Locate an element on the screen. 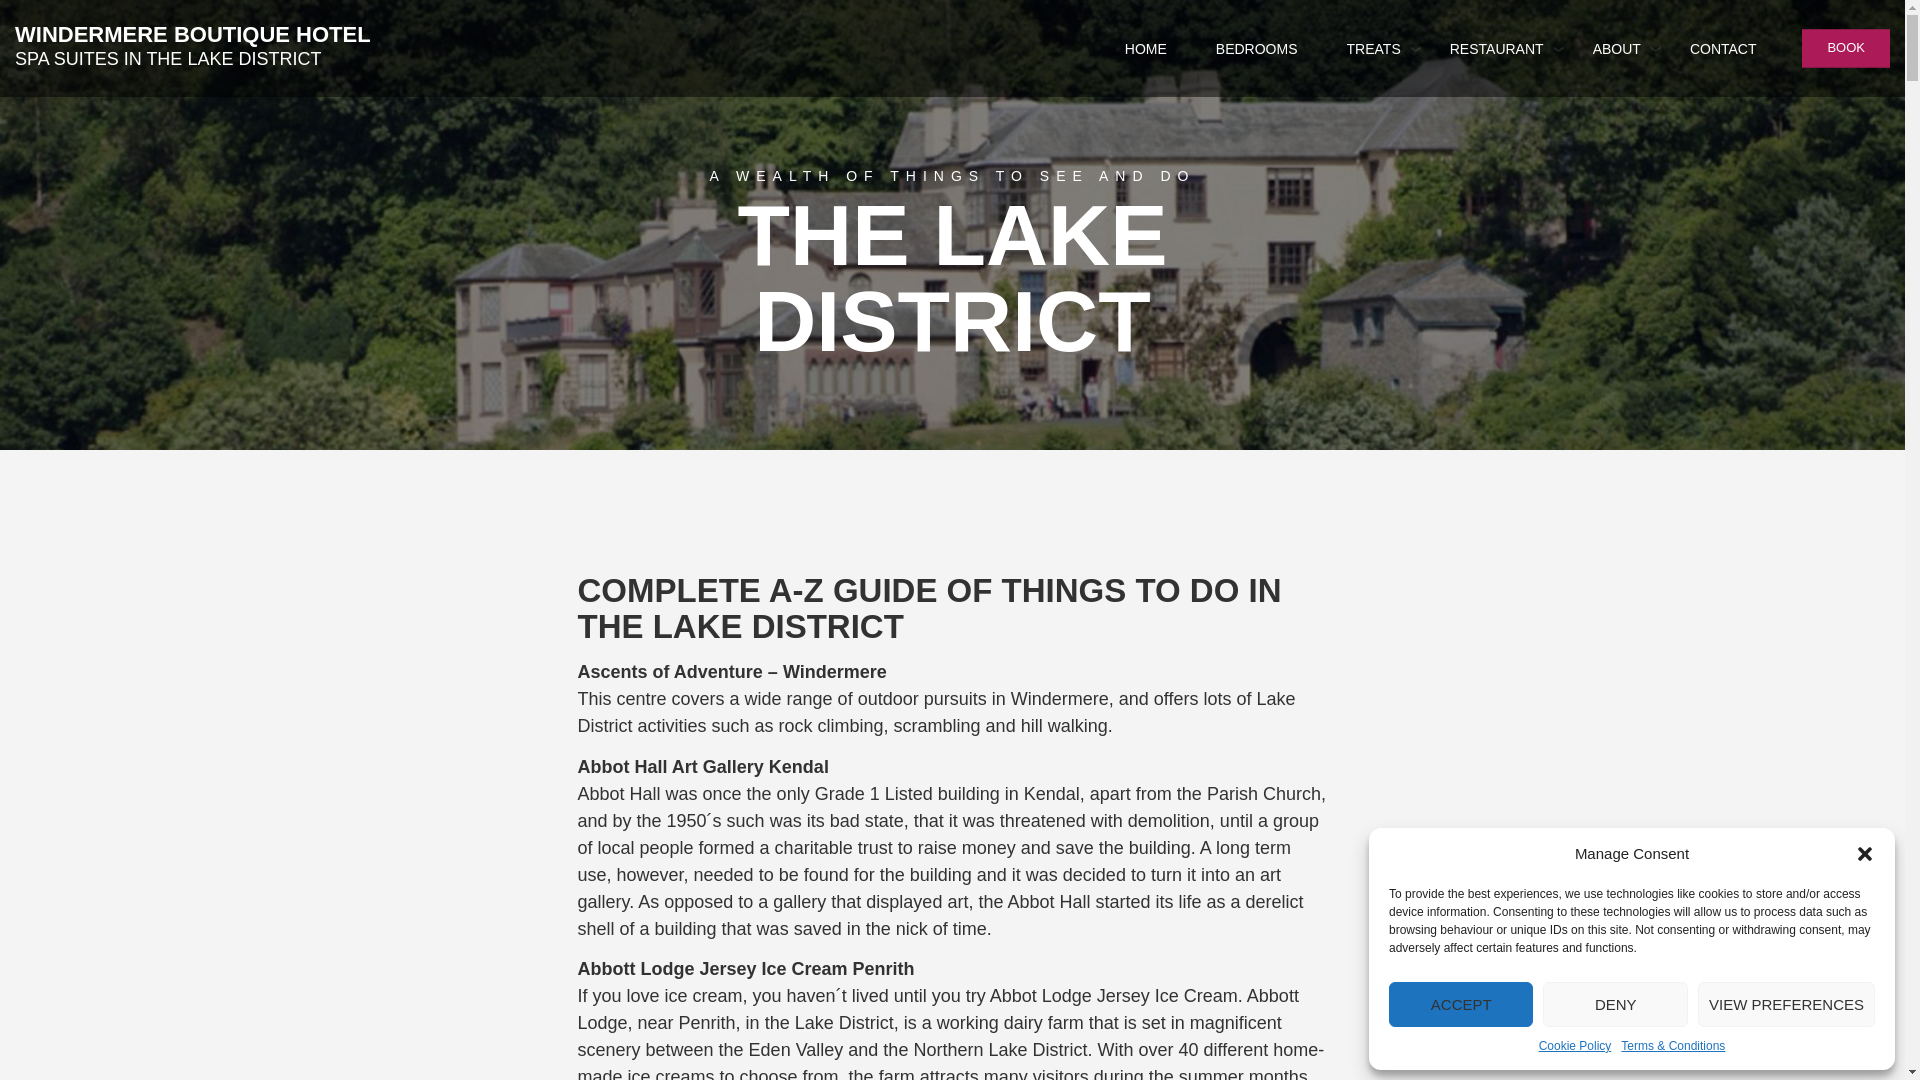 Image resolution: width=1920 pixels, height=1080 pixels. Restaurant is located at coordinates (1496, 49).